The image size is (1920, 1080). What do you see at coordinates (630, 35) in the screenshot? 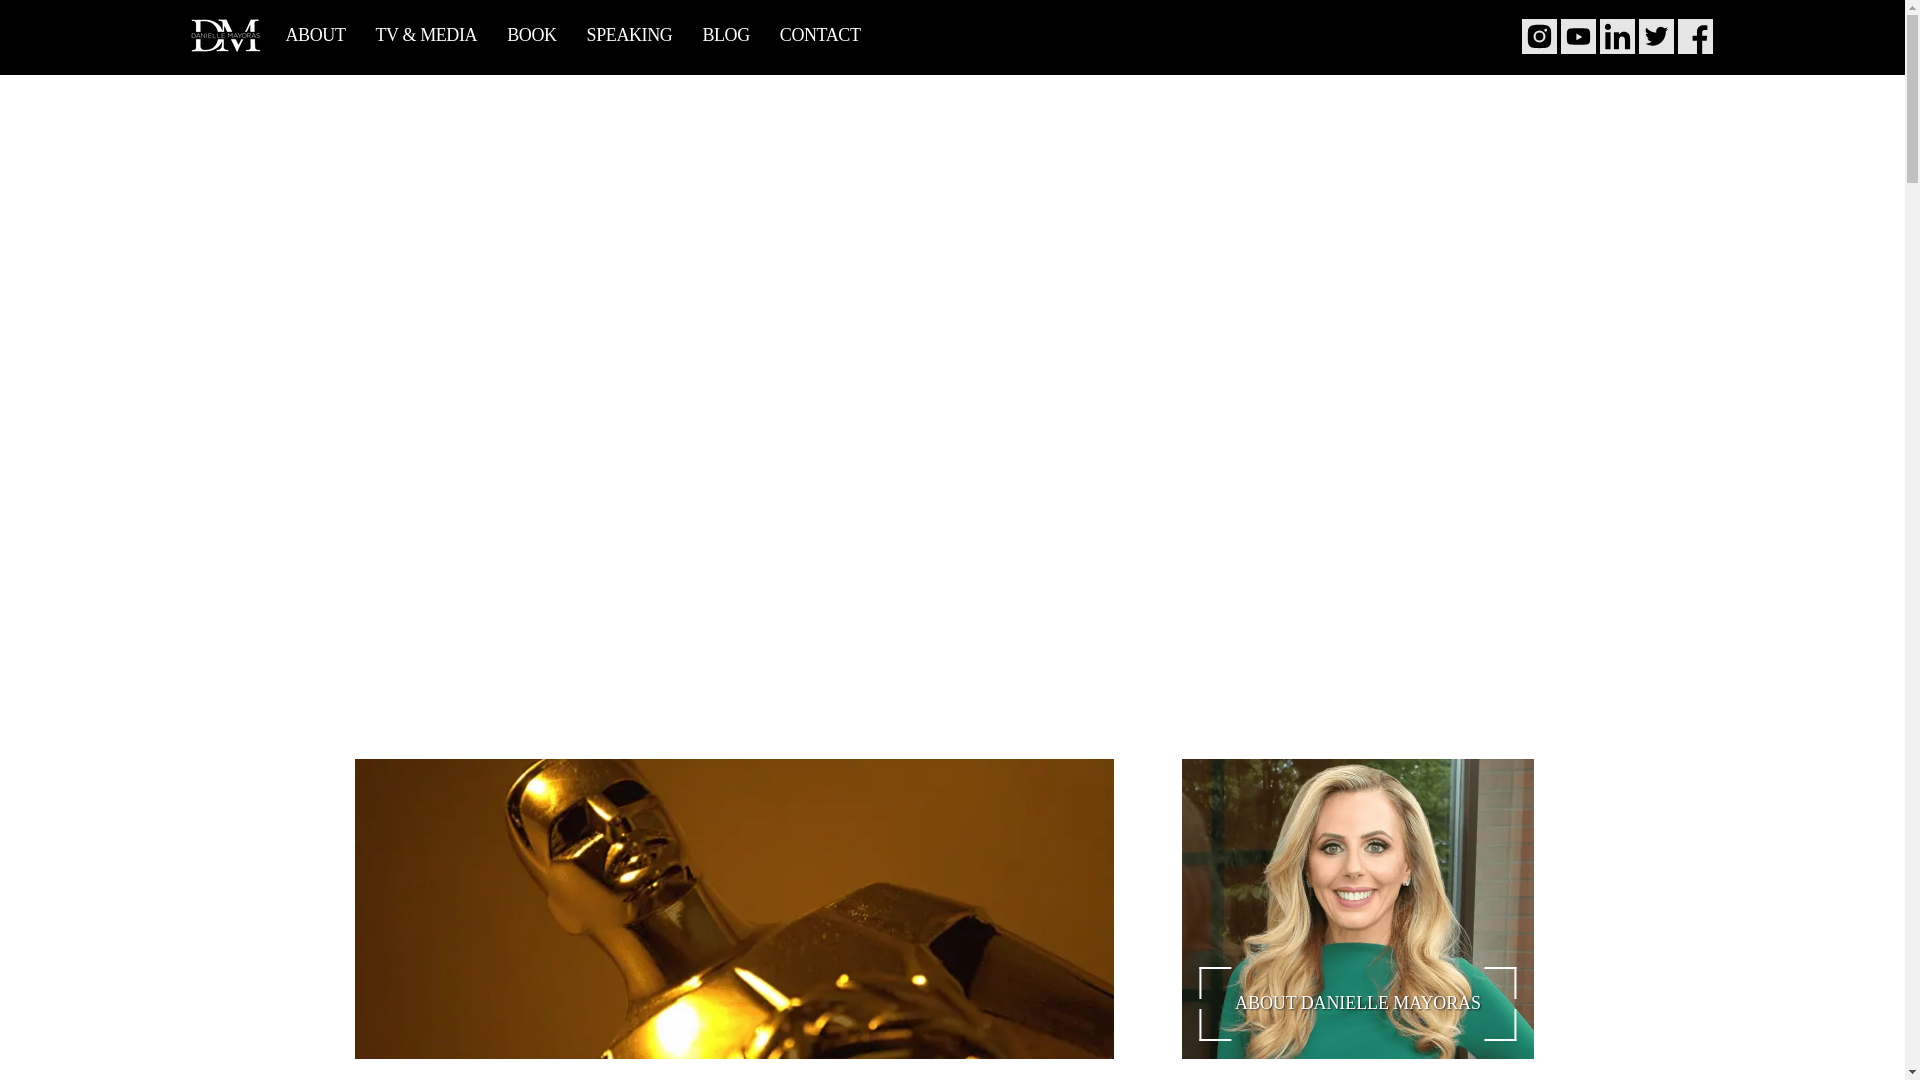
I see `SPEAKING` at bounding box center [630, 35].